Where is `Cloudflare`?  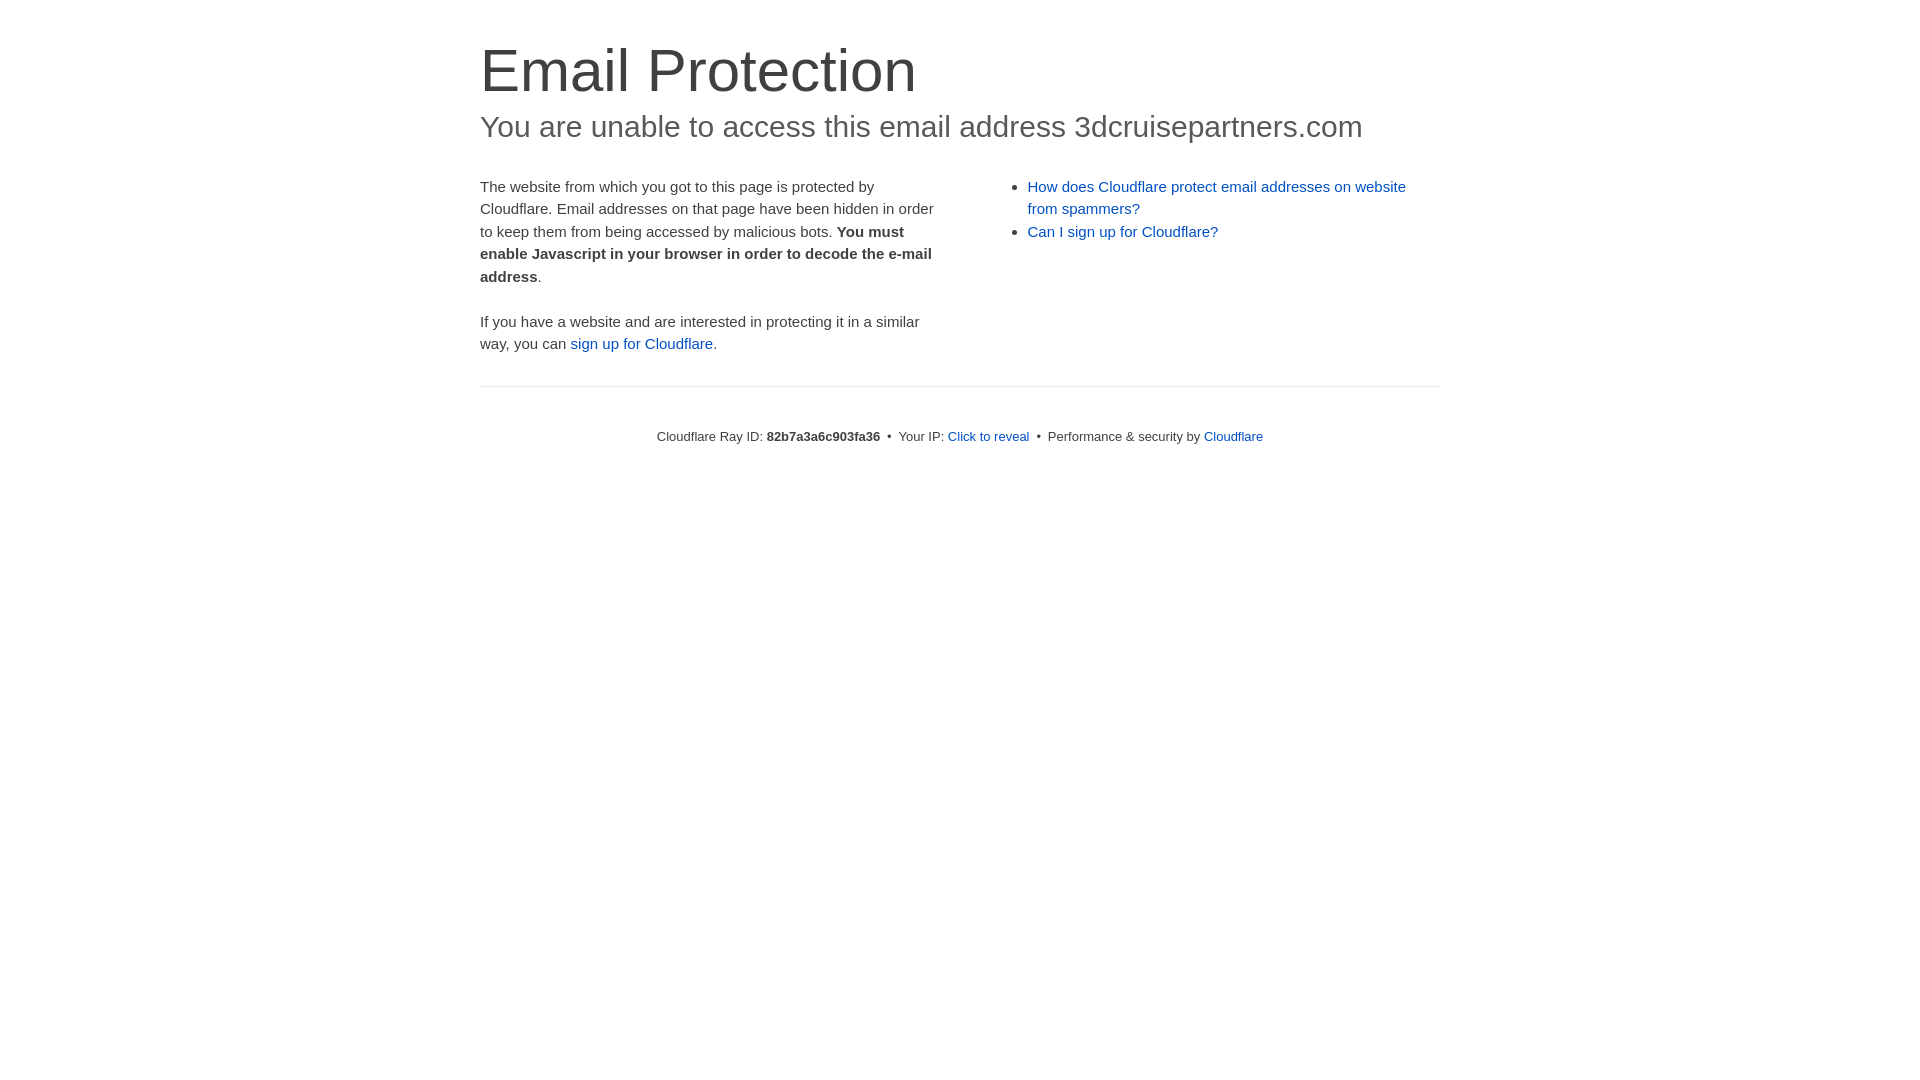 Cloudflare is located at coordinates (1234, 436).